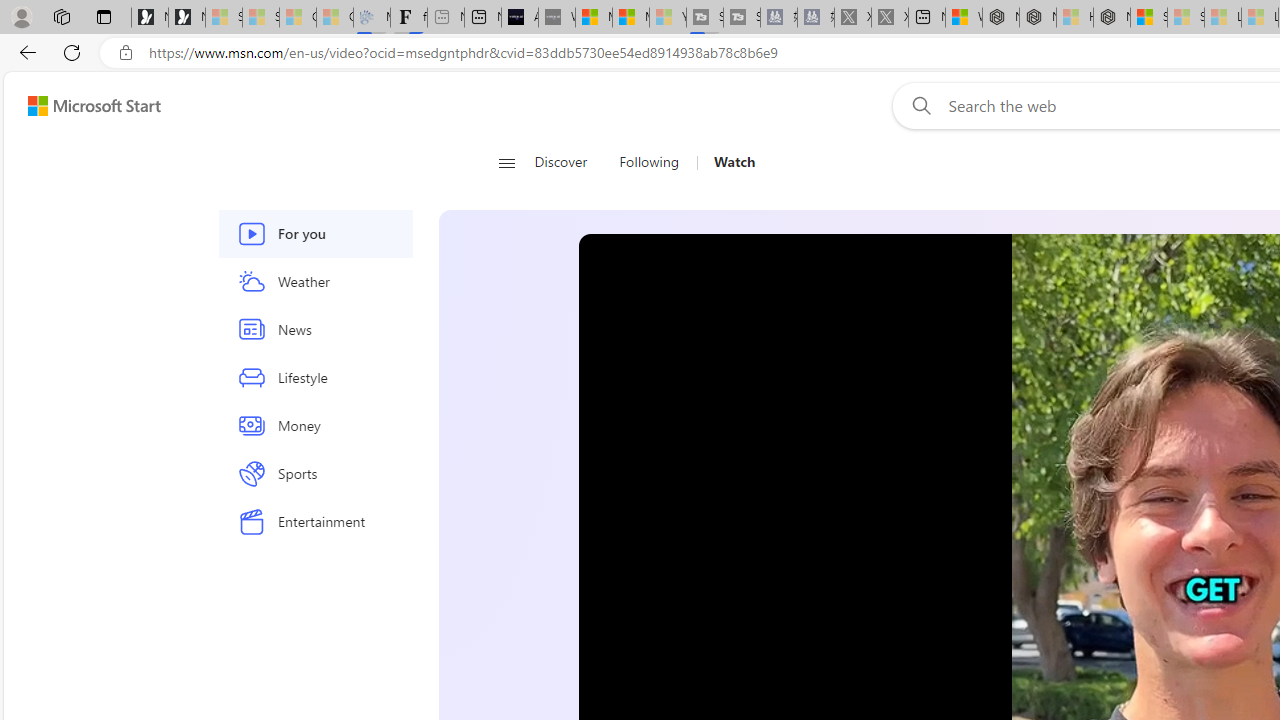 This screenshot has height=720, width=1280. What do you see at coordinates (506, 162) in the screenshot?
I see `Open navigation menu` at bounding box center [506, 162].